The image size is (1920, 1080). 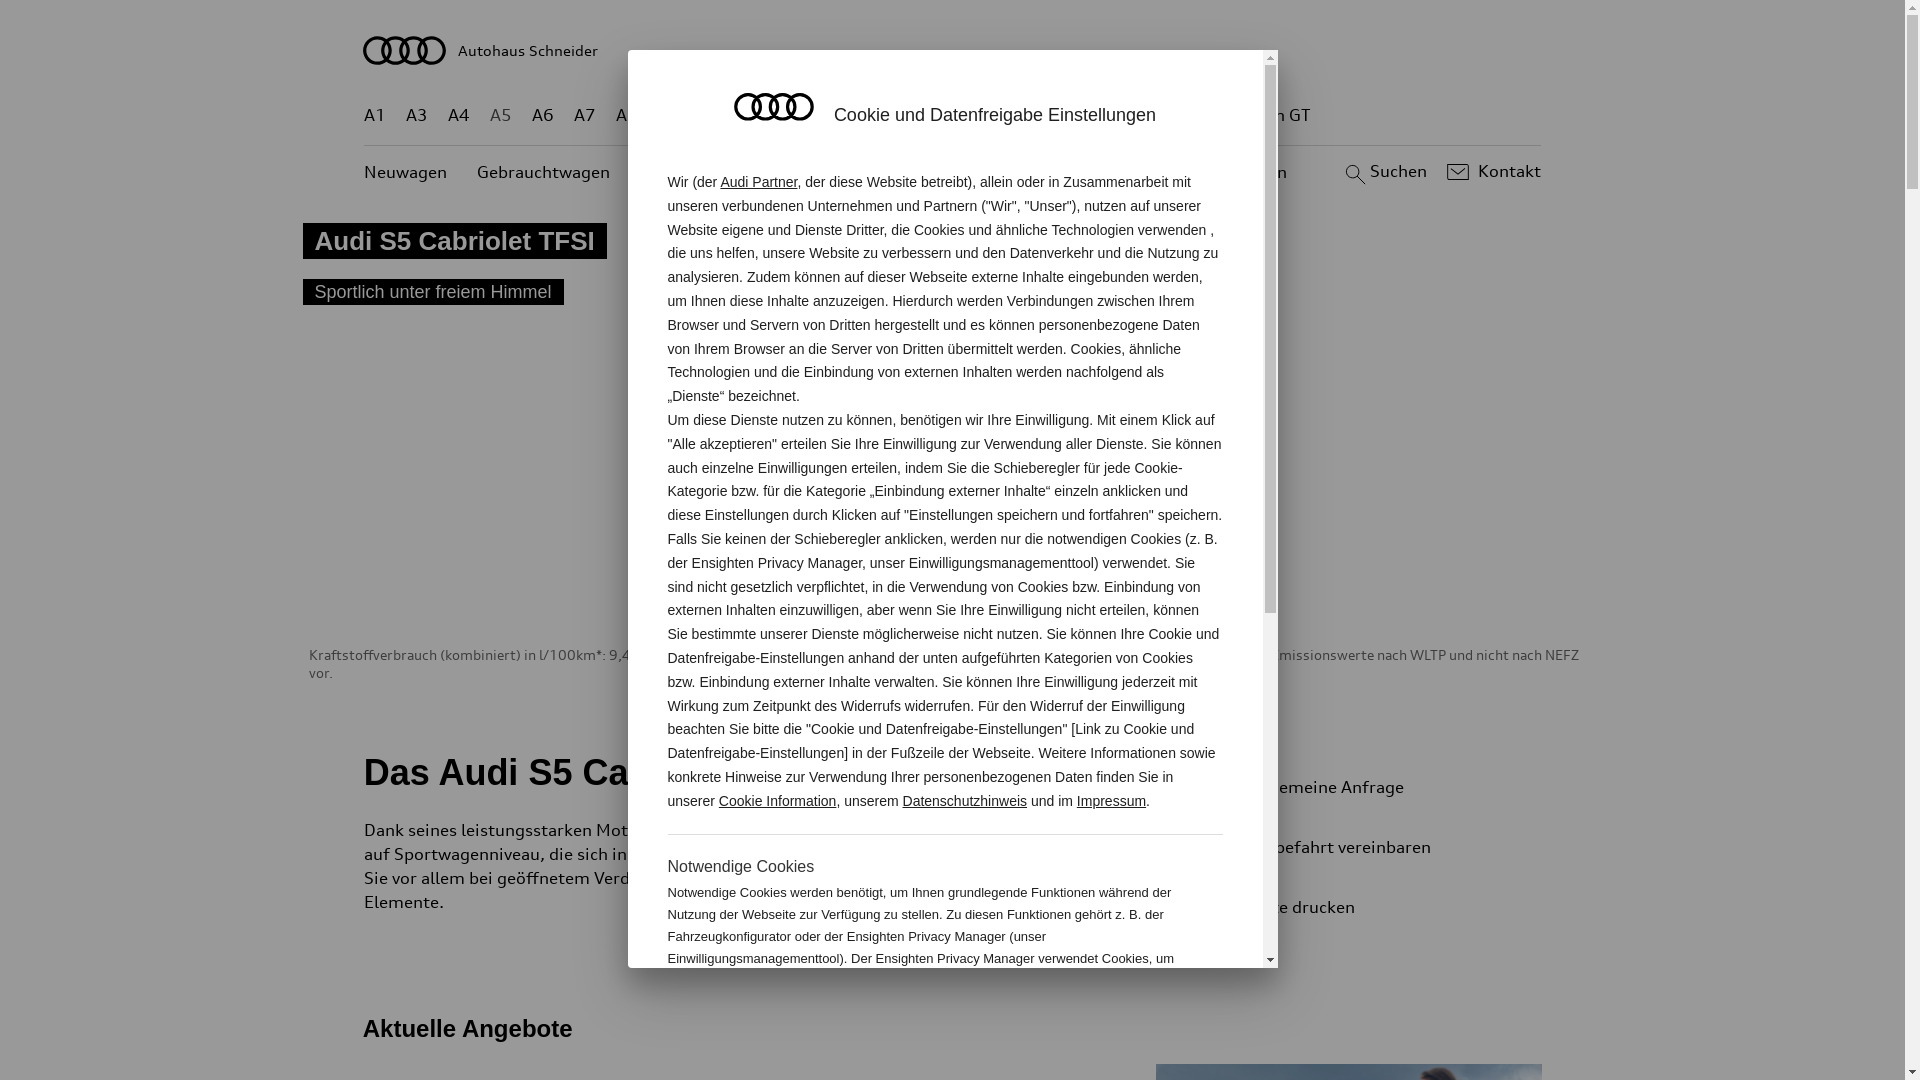 What do you see at coordinates (585, 116) in the screenshot?
I see `A7` at bounding box center [585, 116].